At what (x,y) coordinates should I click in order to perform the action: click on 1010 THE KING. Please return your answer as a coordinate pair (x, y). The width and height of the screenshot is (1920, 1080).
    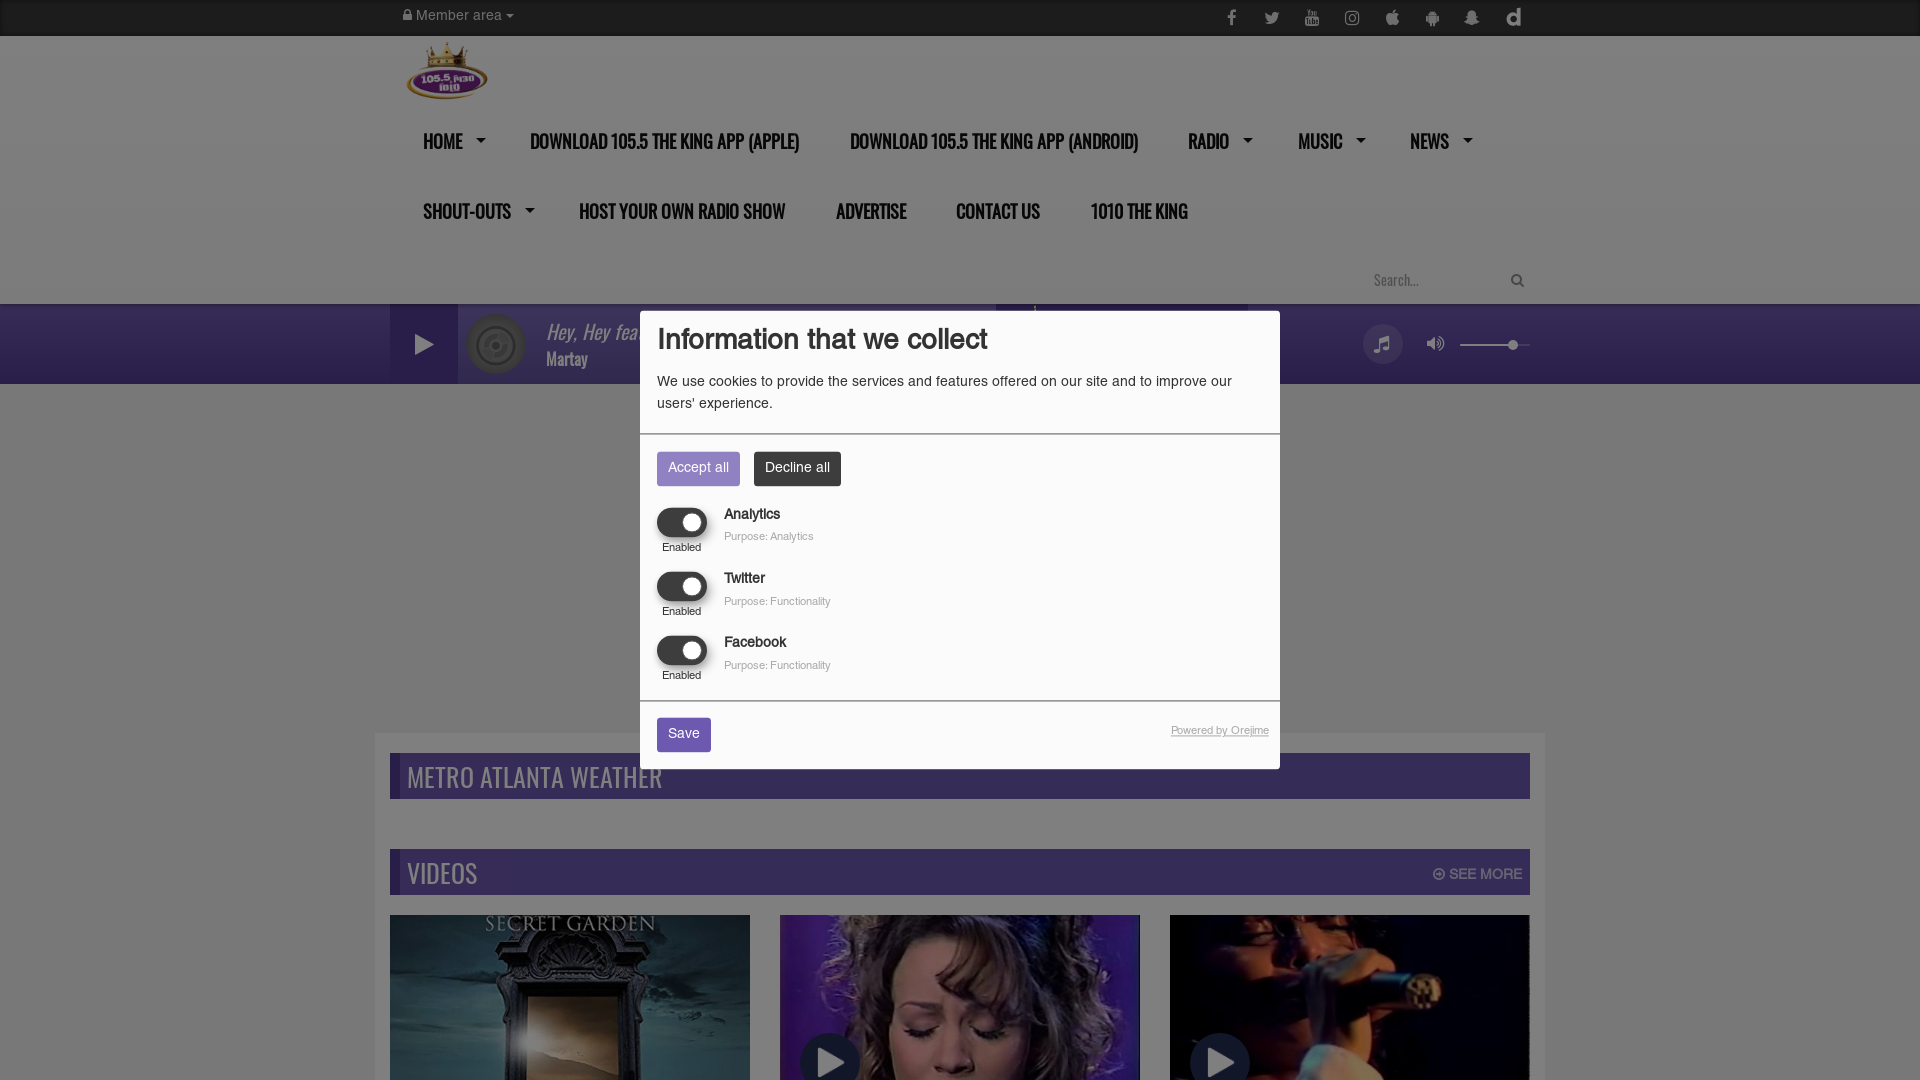
    Looking at the image, I should click on (1137, 211).